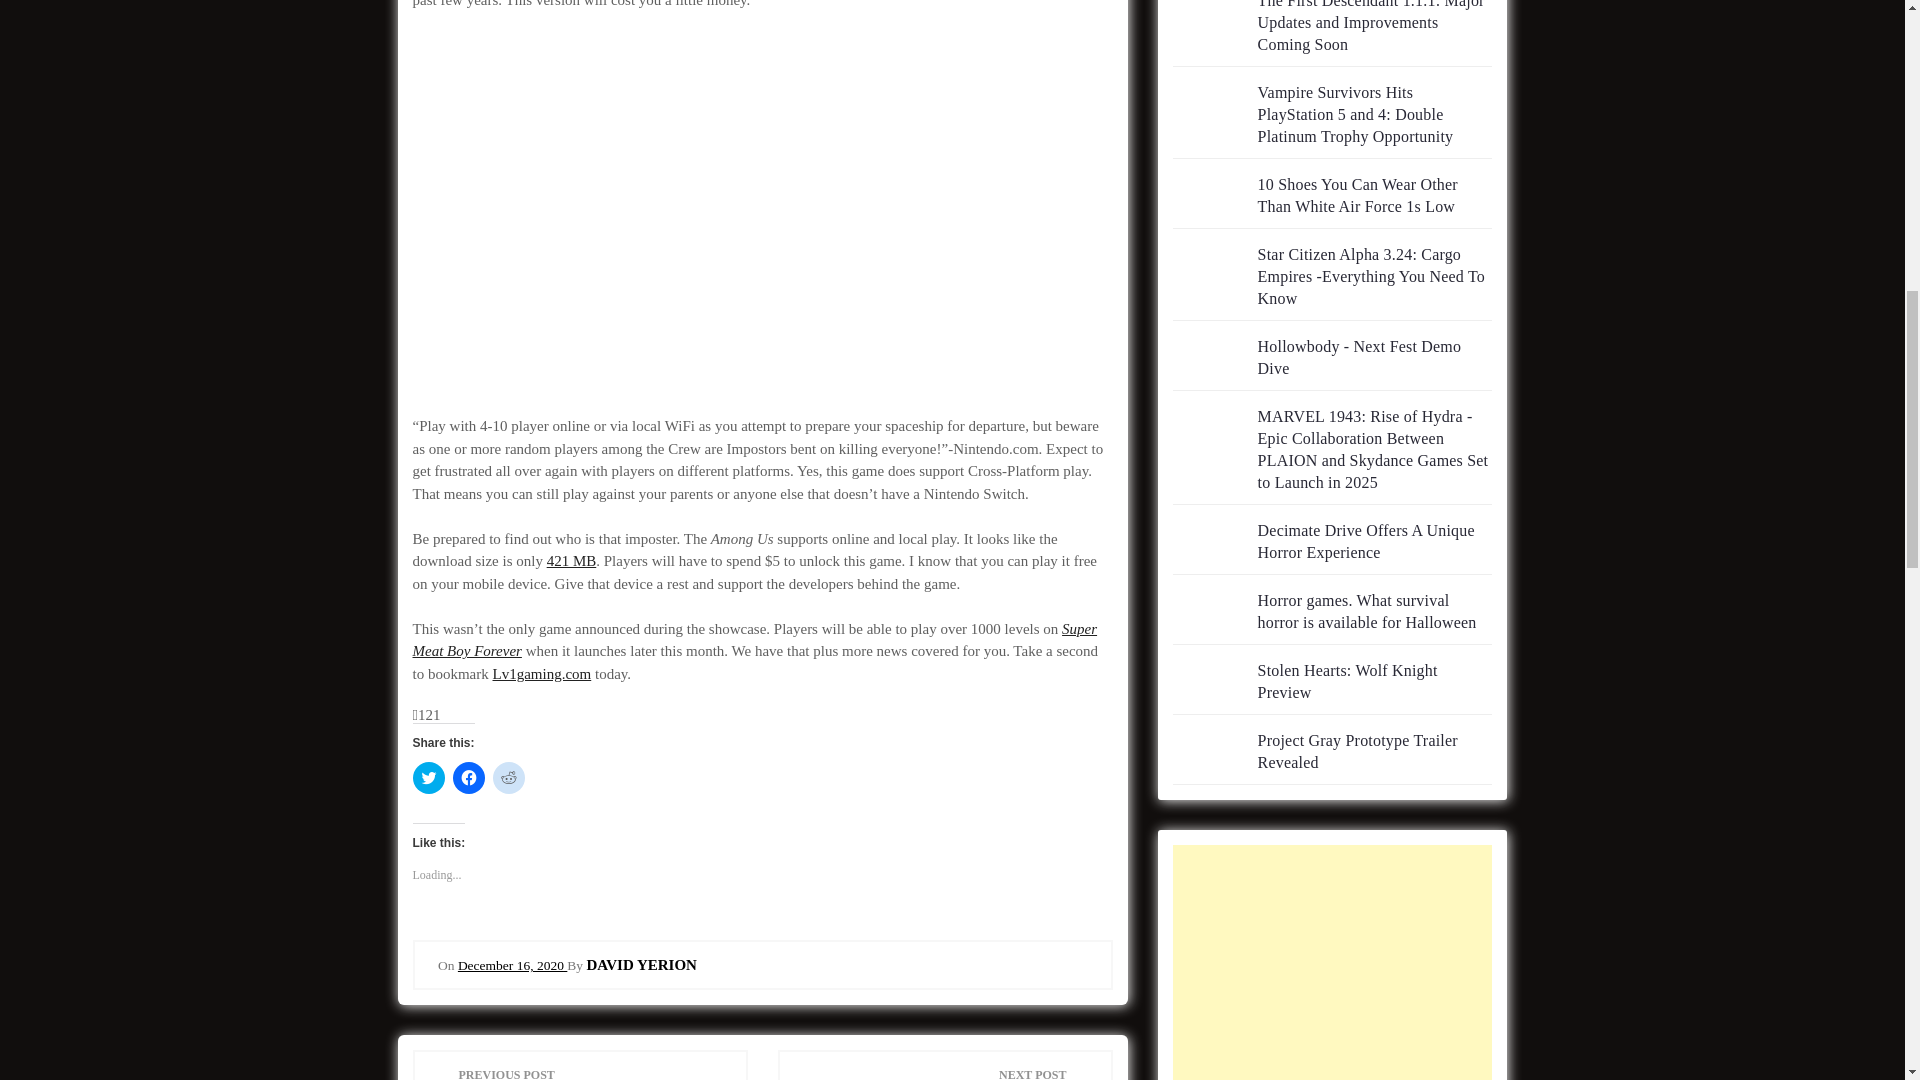 This screenshot has width=1920, height=1080. Describe the element at coordinates (508, 778) in the screenshot. I see `Click to share on Reddit` at that location.